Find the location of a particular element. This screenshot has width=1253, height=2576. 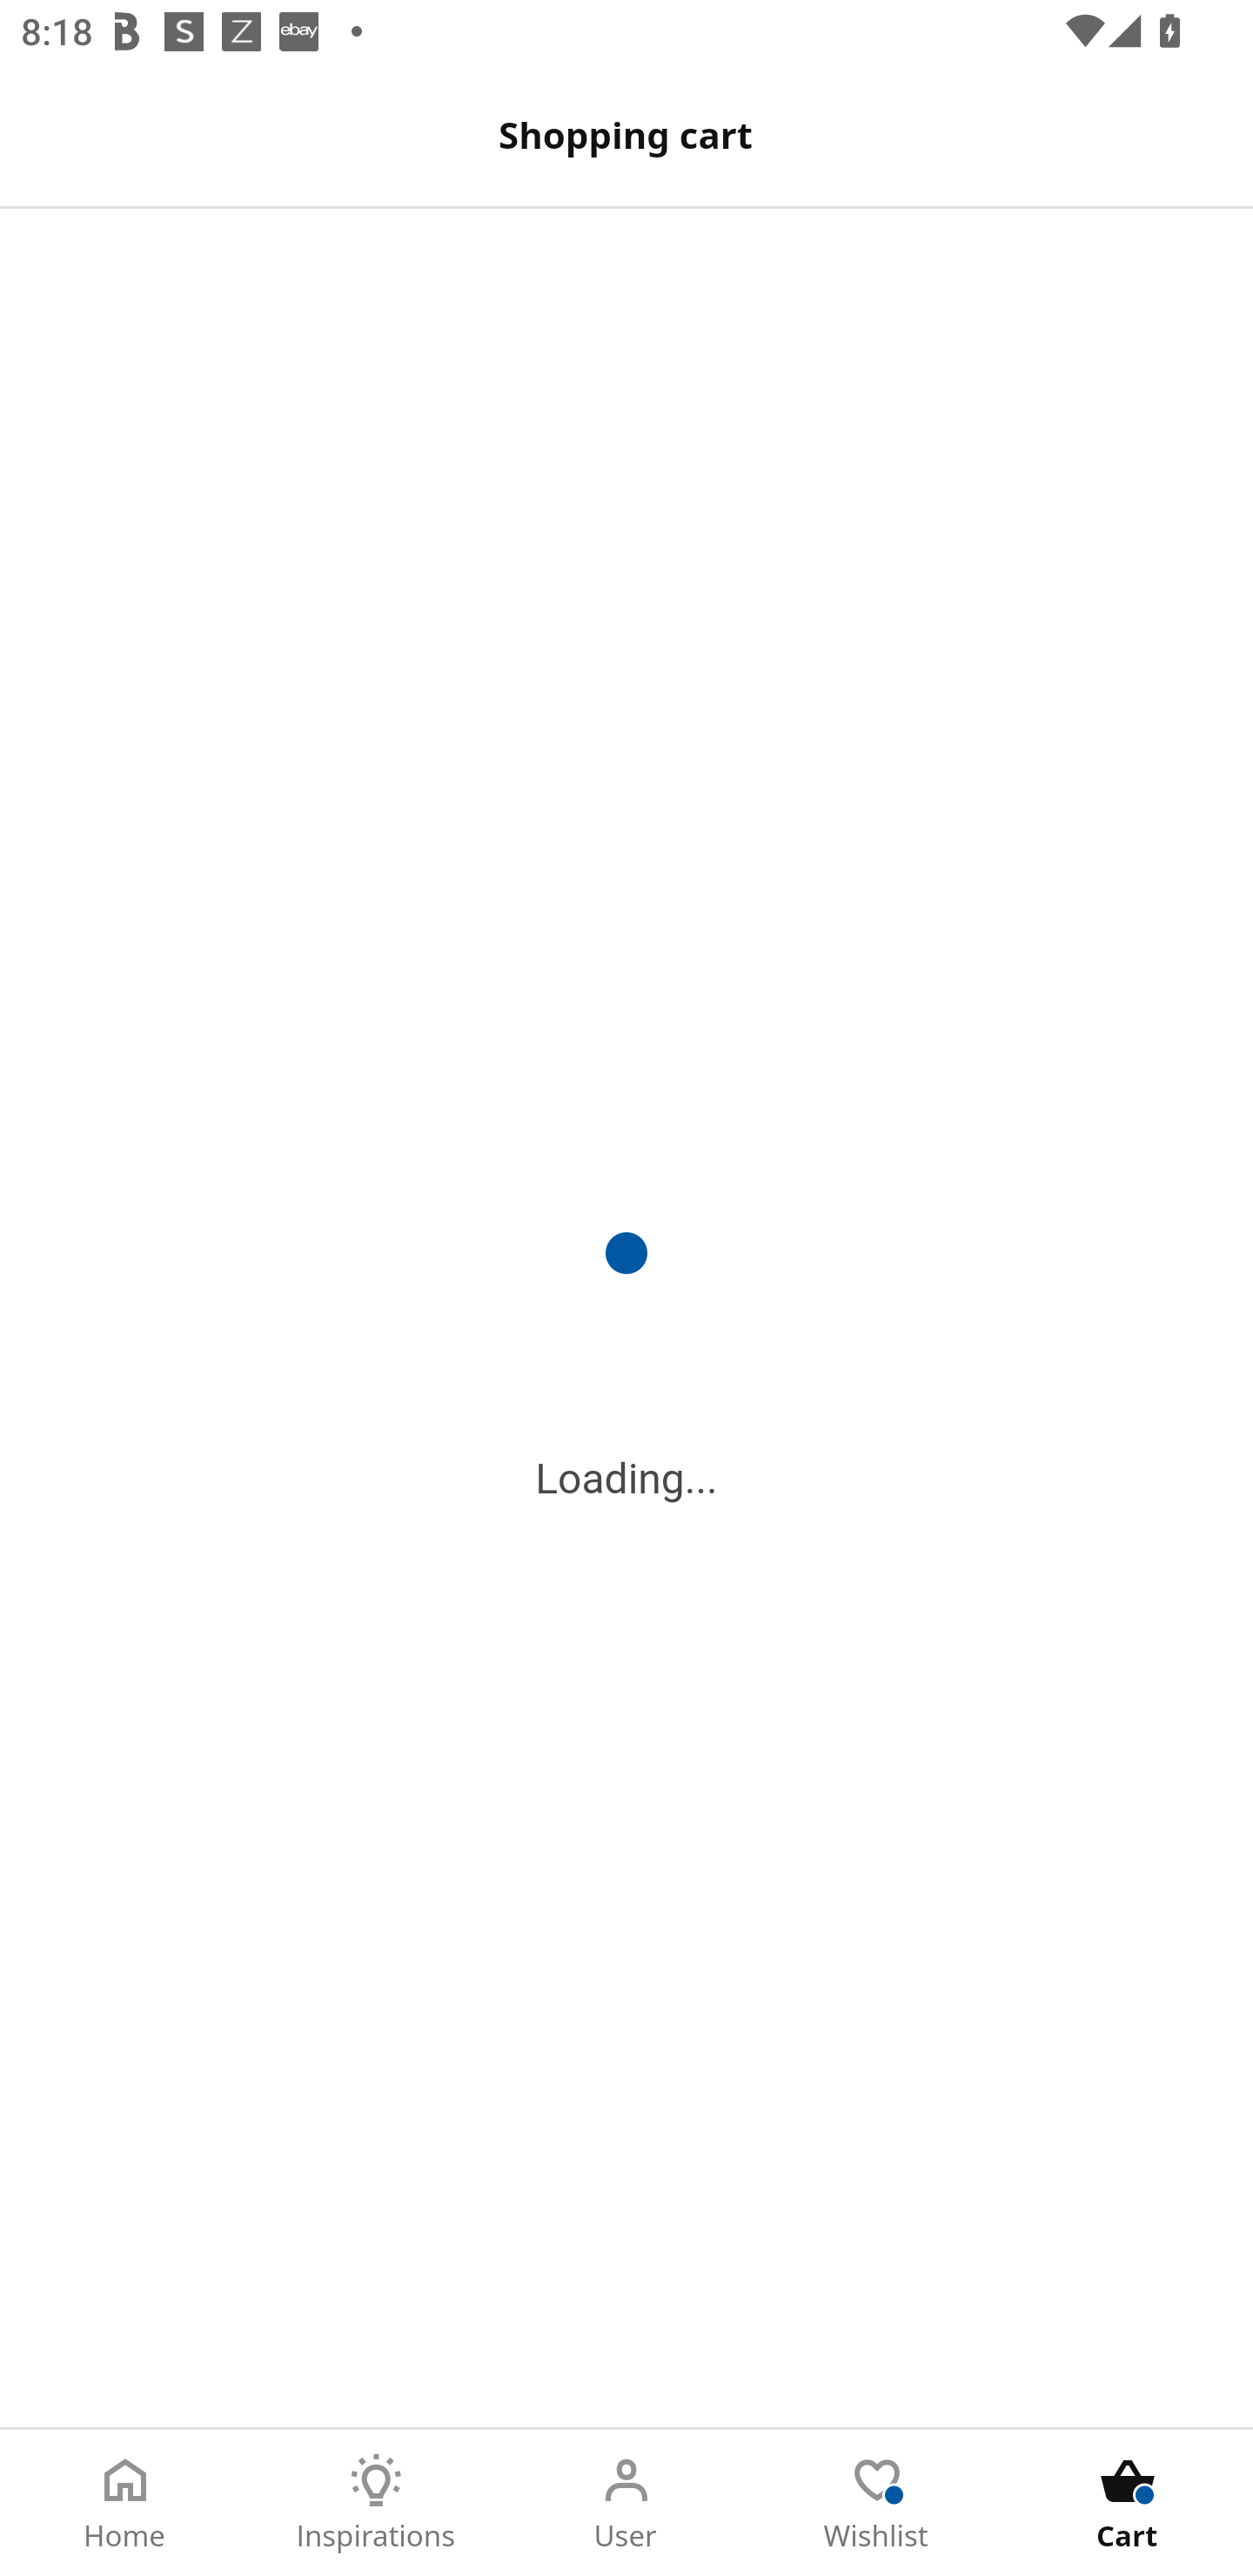

Cart
Tab 5 of 5 is located at coordinates (1128, 2503).